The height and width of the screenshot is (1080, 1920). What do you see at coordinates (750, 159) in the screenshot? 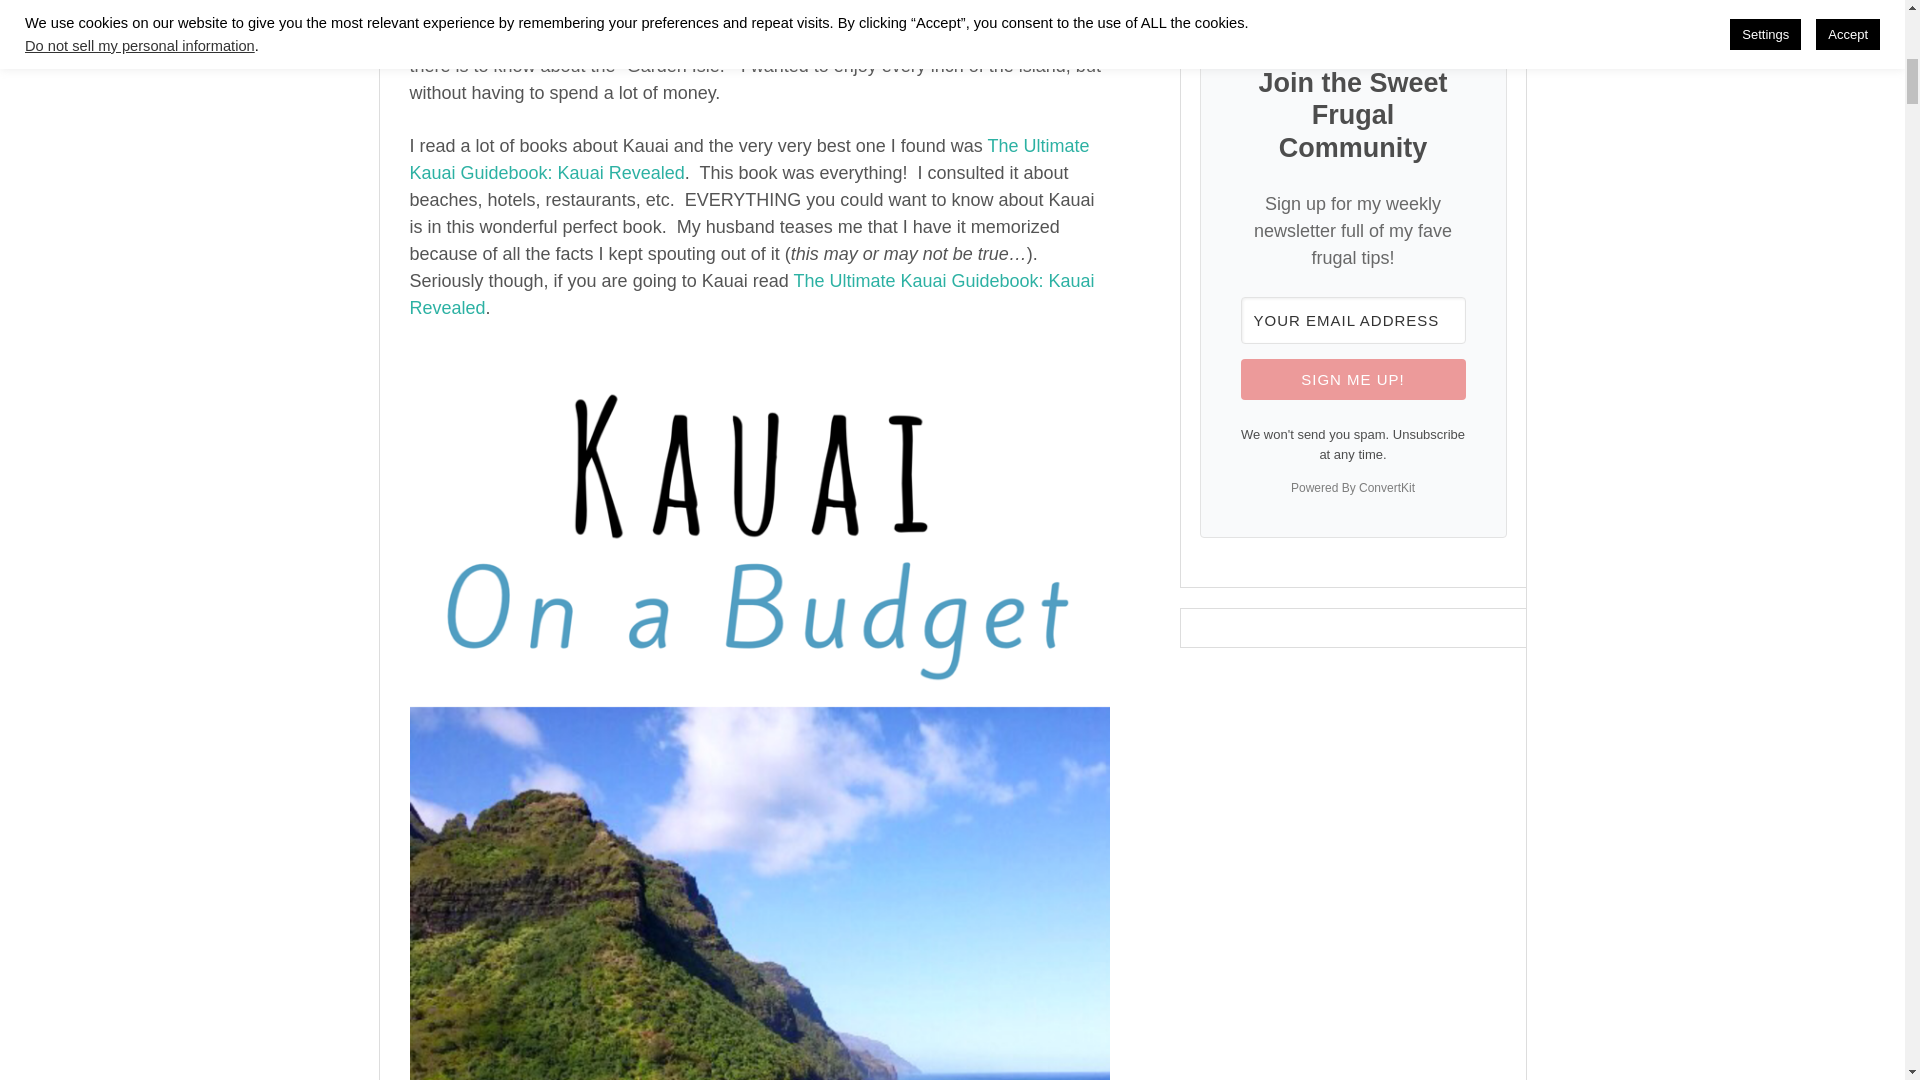
I see `The Ultimate Kauai Guidebook: Kauai Revealed` at bounding box center [750, 159].